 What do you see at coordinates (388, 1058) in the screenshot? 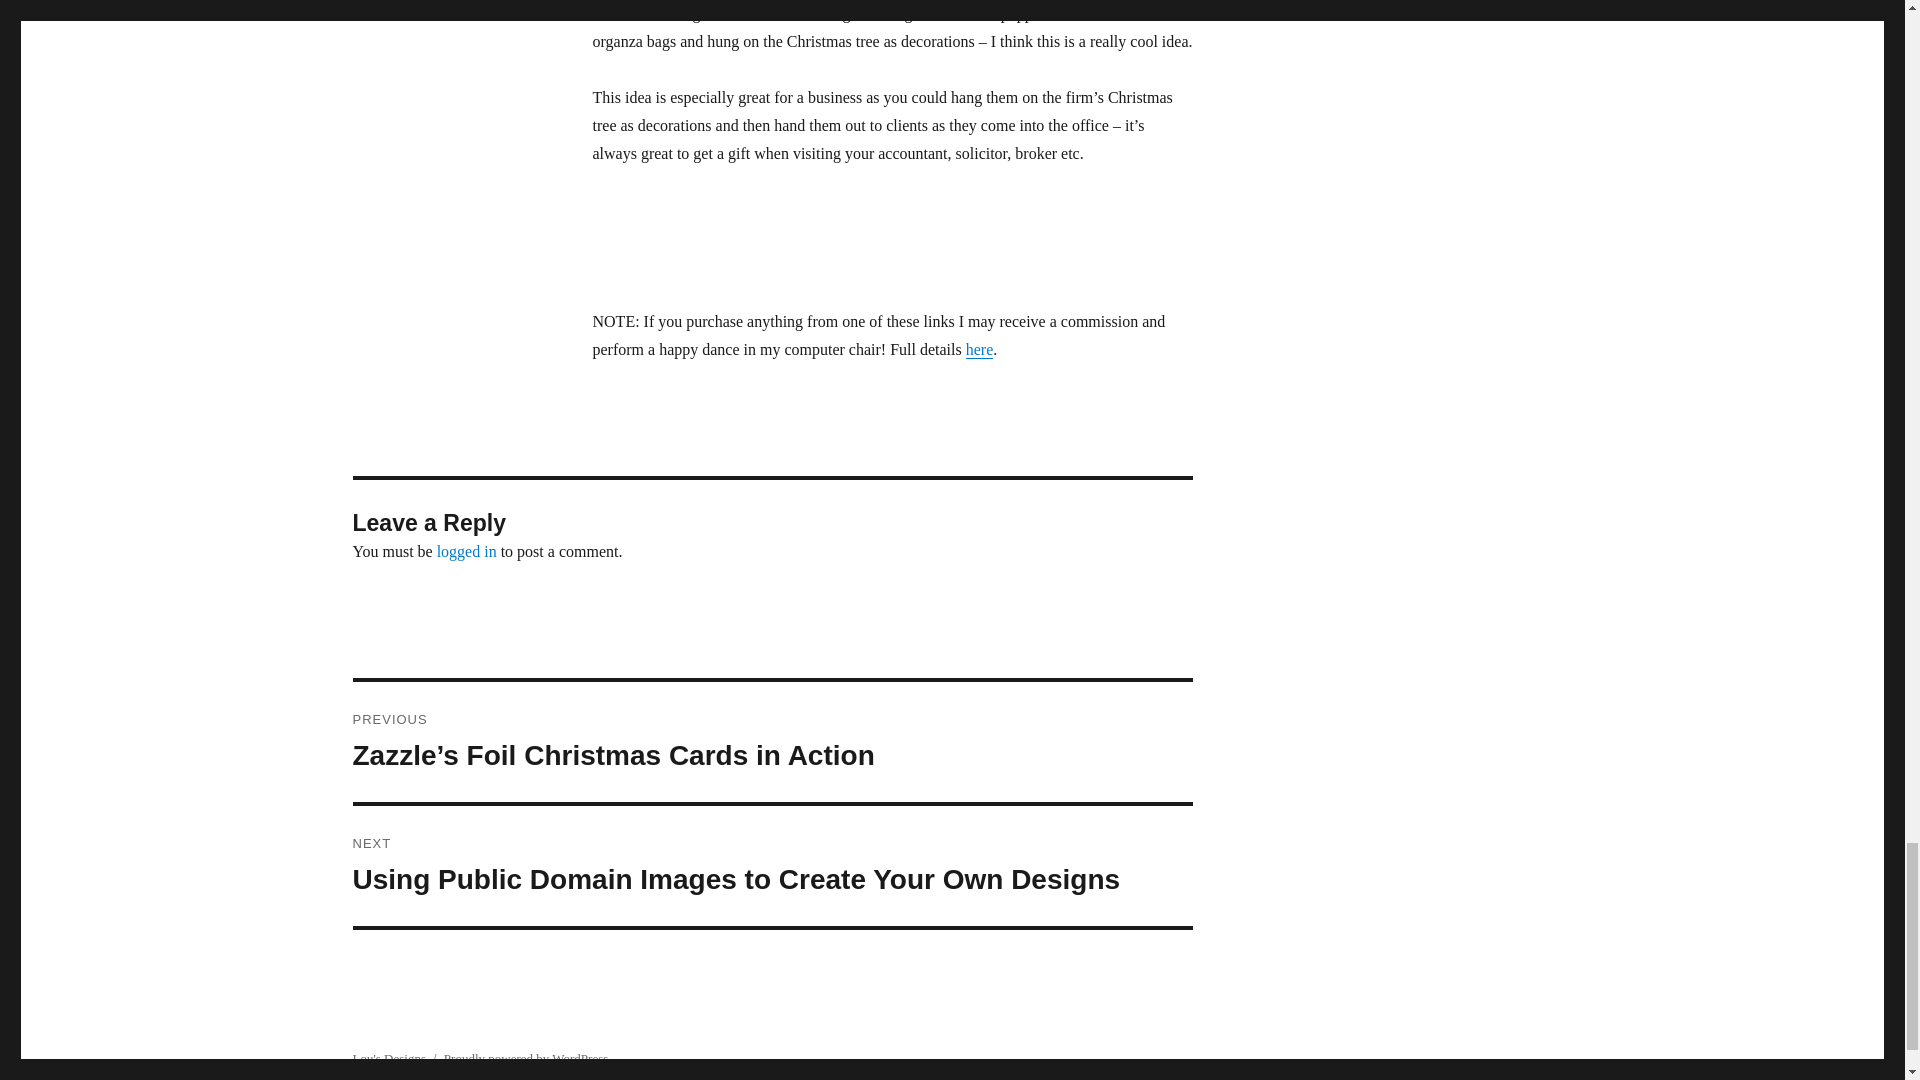
I see `Lou's Designs` at bounding box center [388, 1058].